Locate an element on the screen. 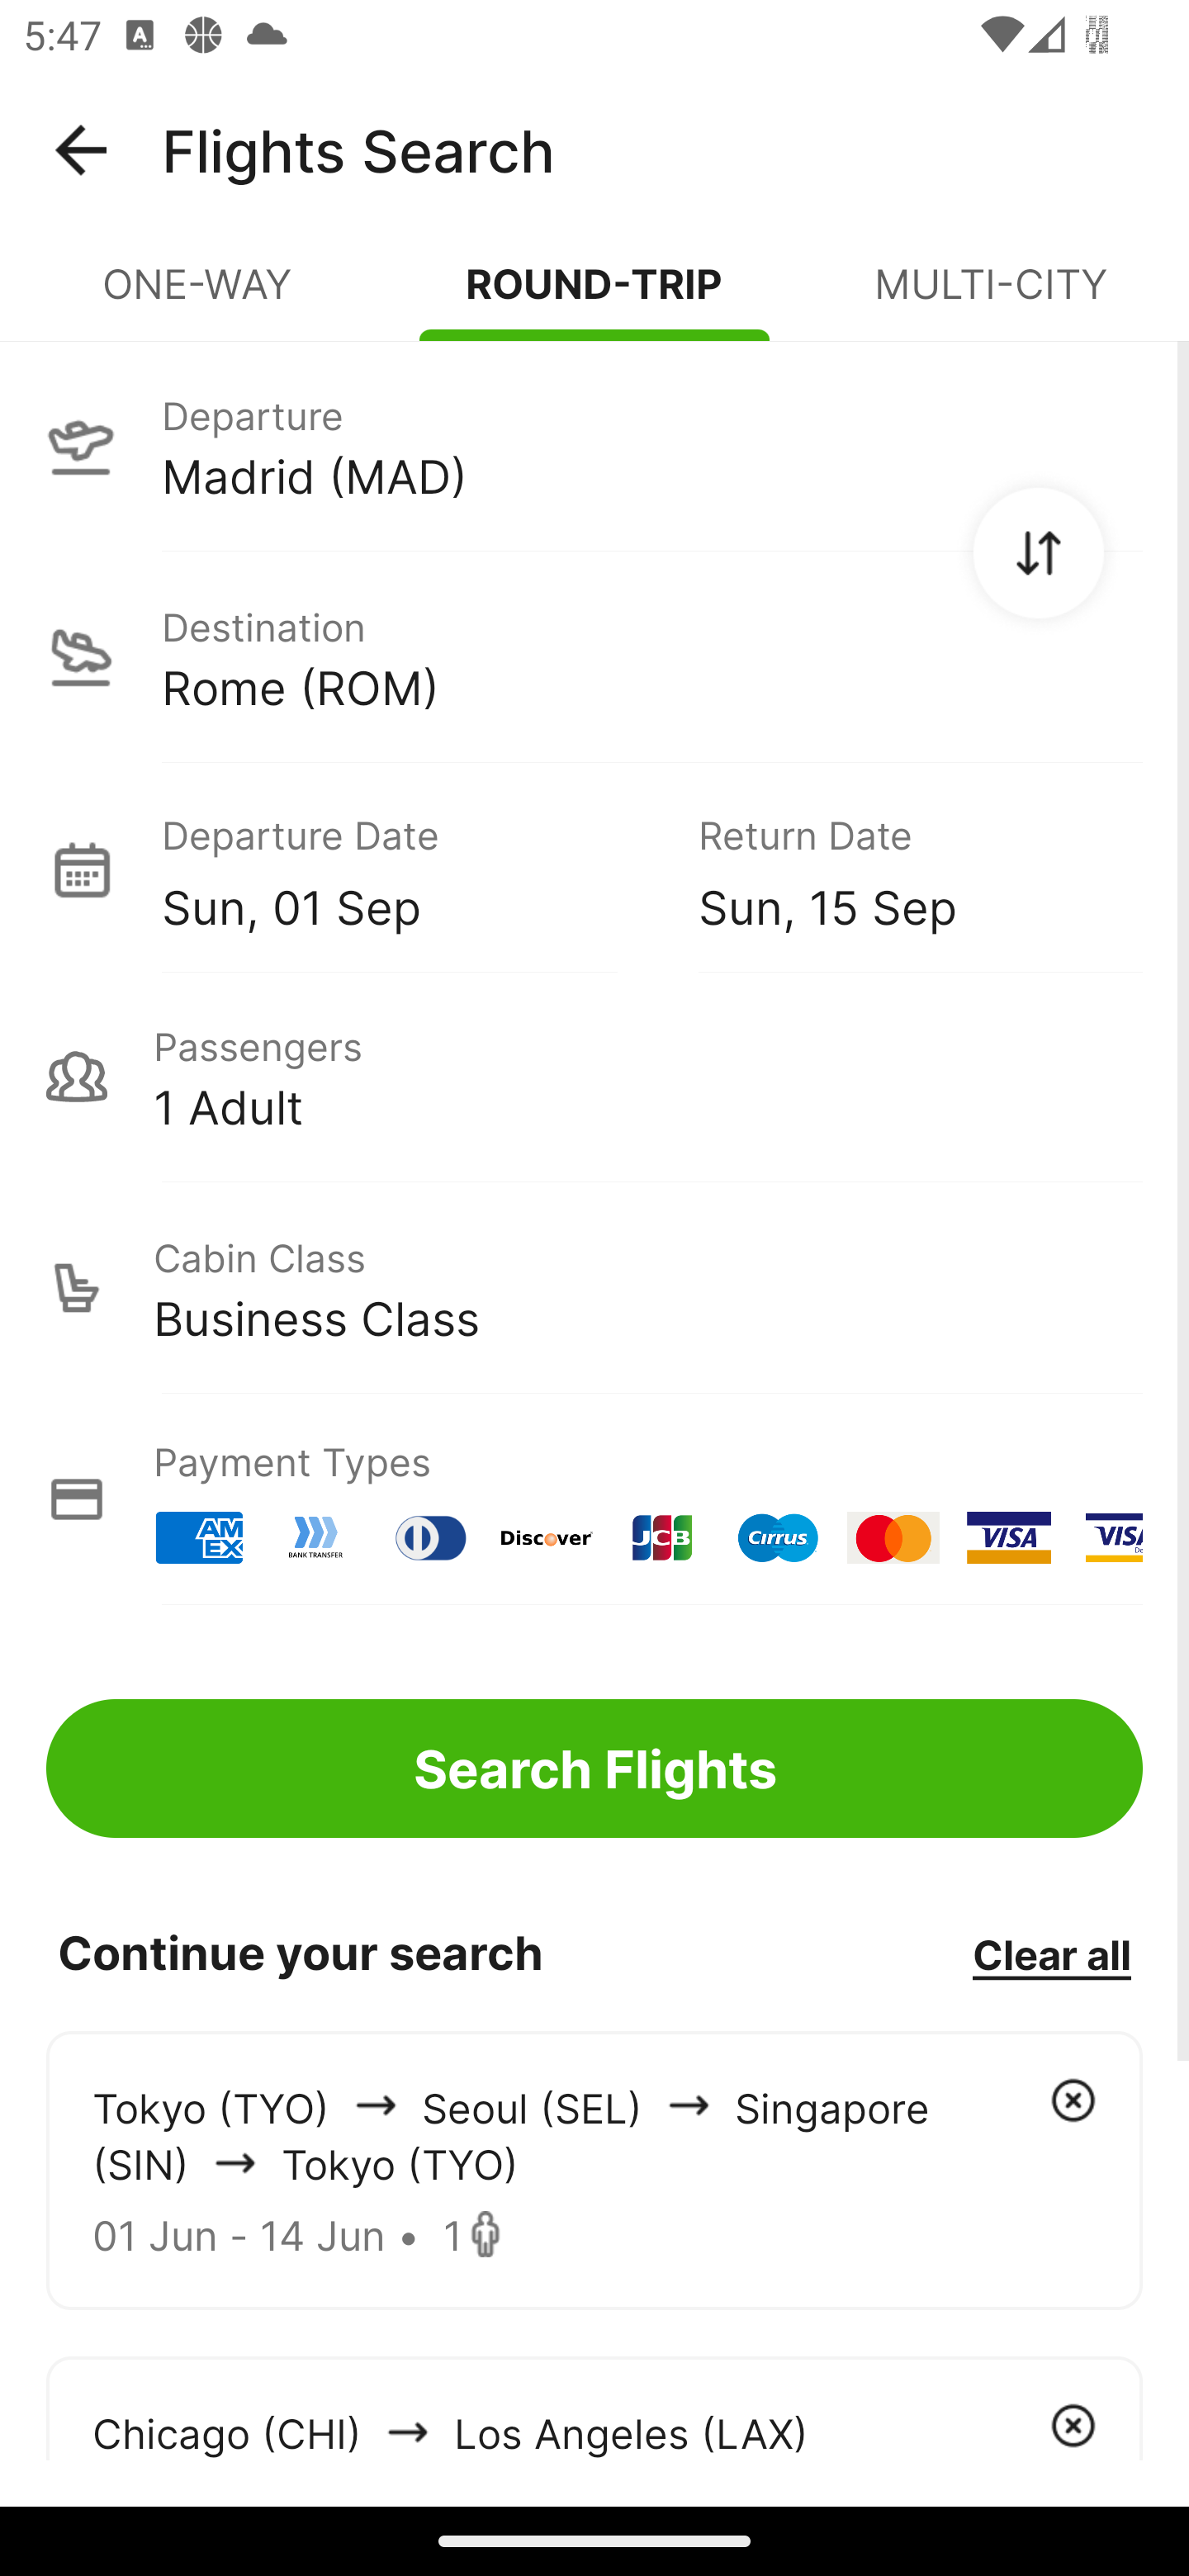  ROUND-TRIP is located at coordinates (594, 297).